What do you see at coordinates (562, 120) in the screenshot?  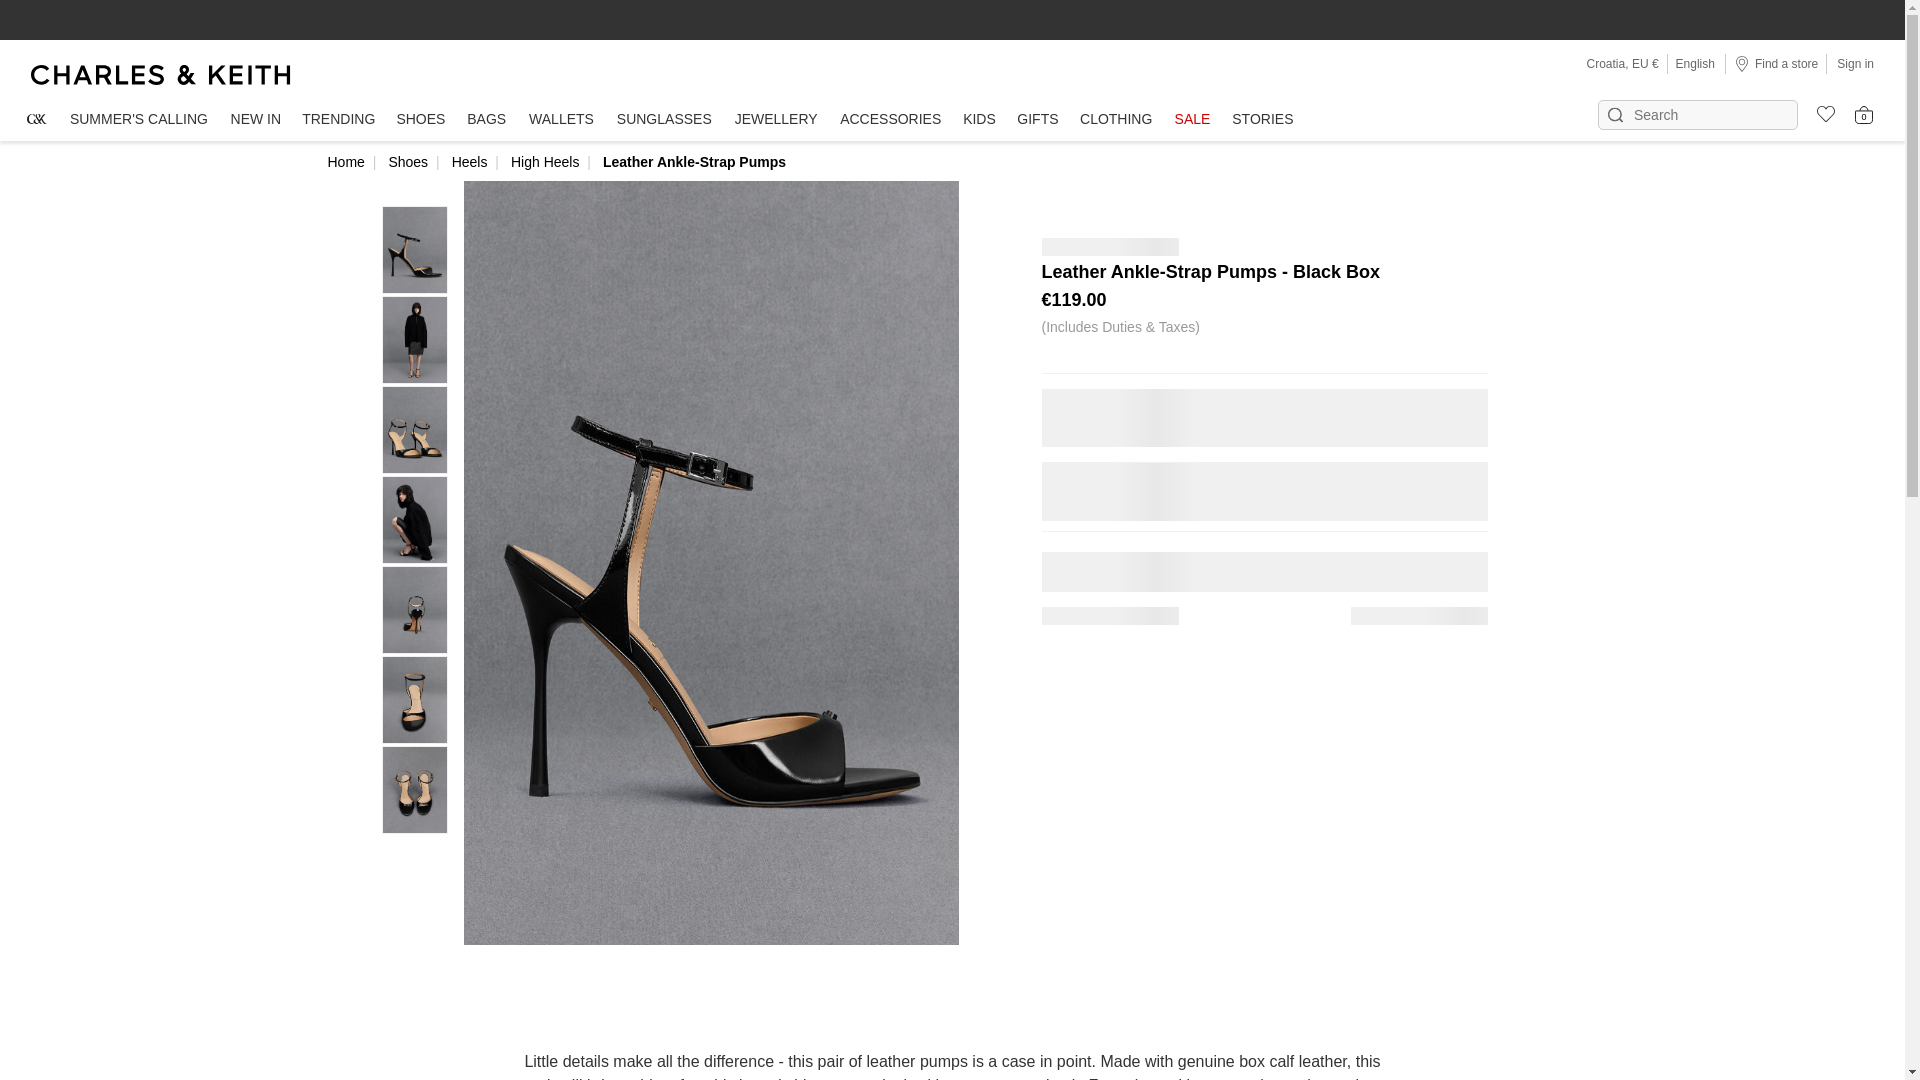 I see `WALLETS` at bounding box center [562, 120].